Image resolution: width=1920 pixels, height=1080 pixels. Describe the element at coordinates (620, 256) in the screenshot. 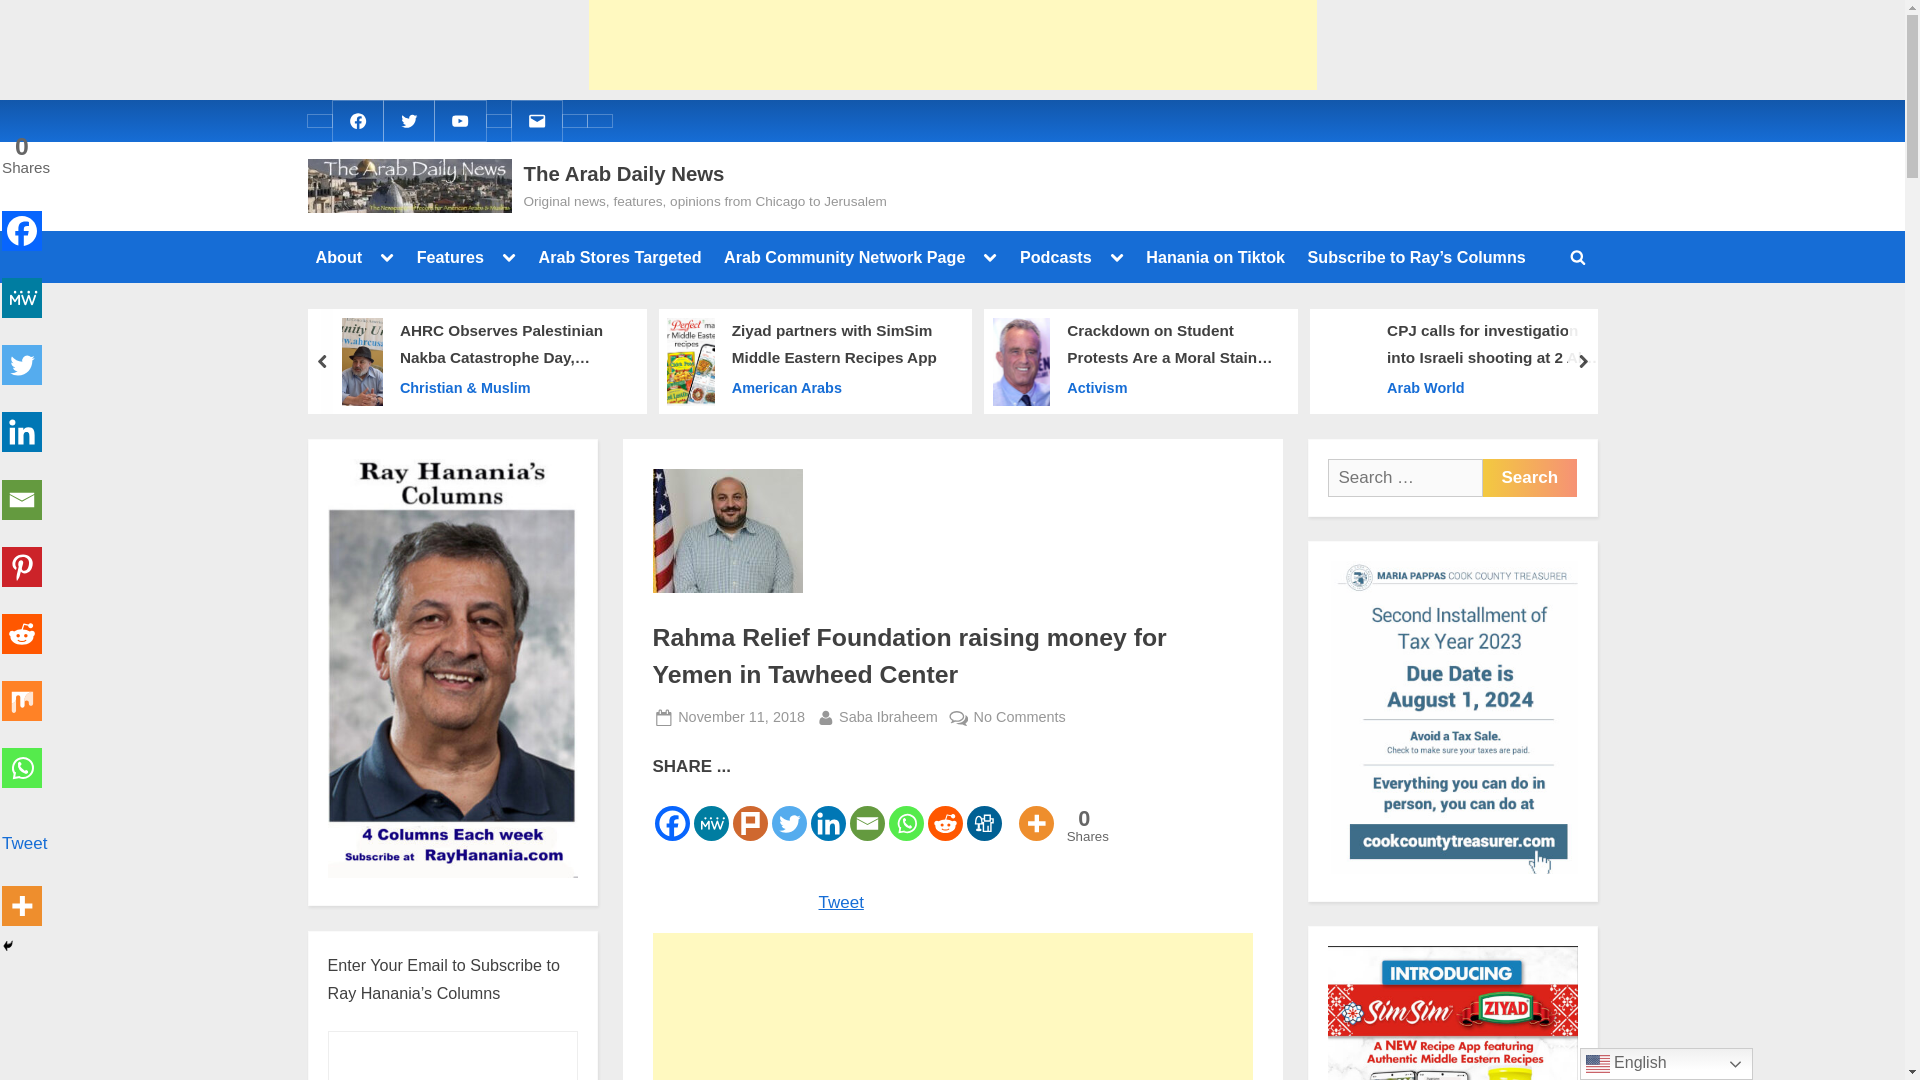

I see `Arab Stores Targeted` at that location.